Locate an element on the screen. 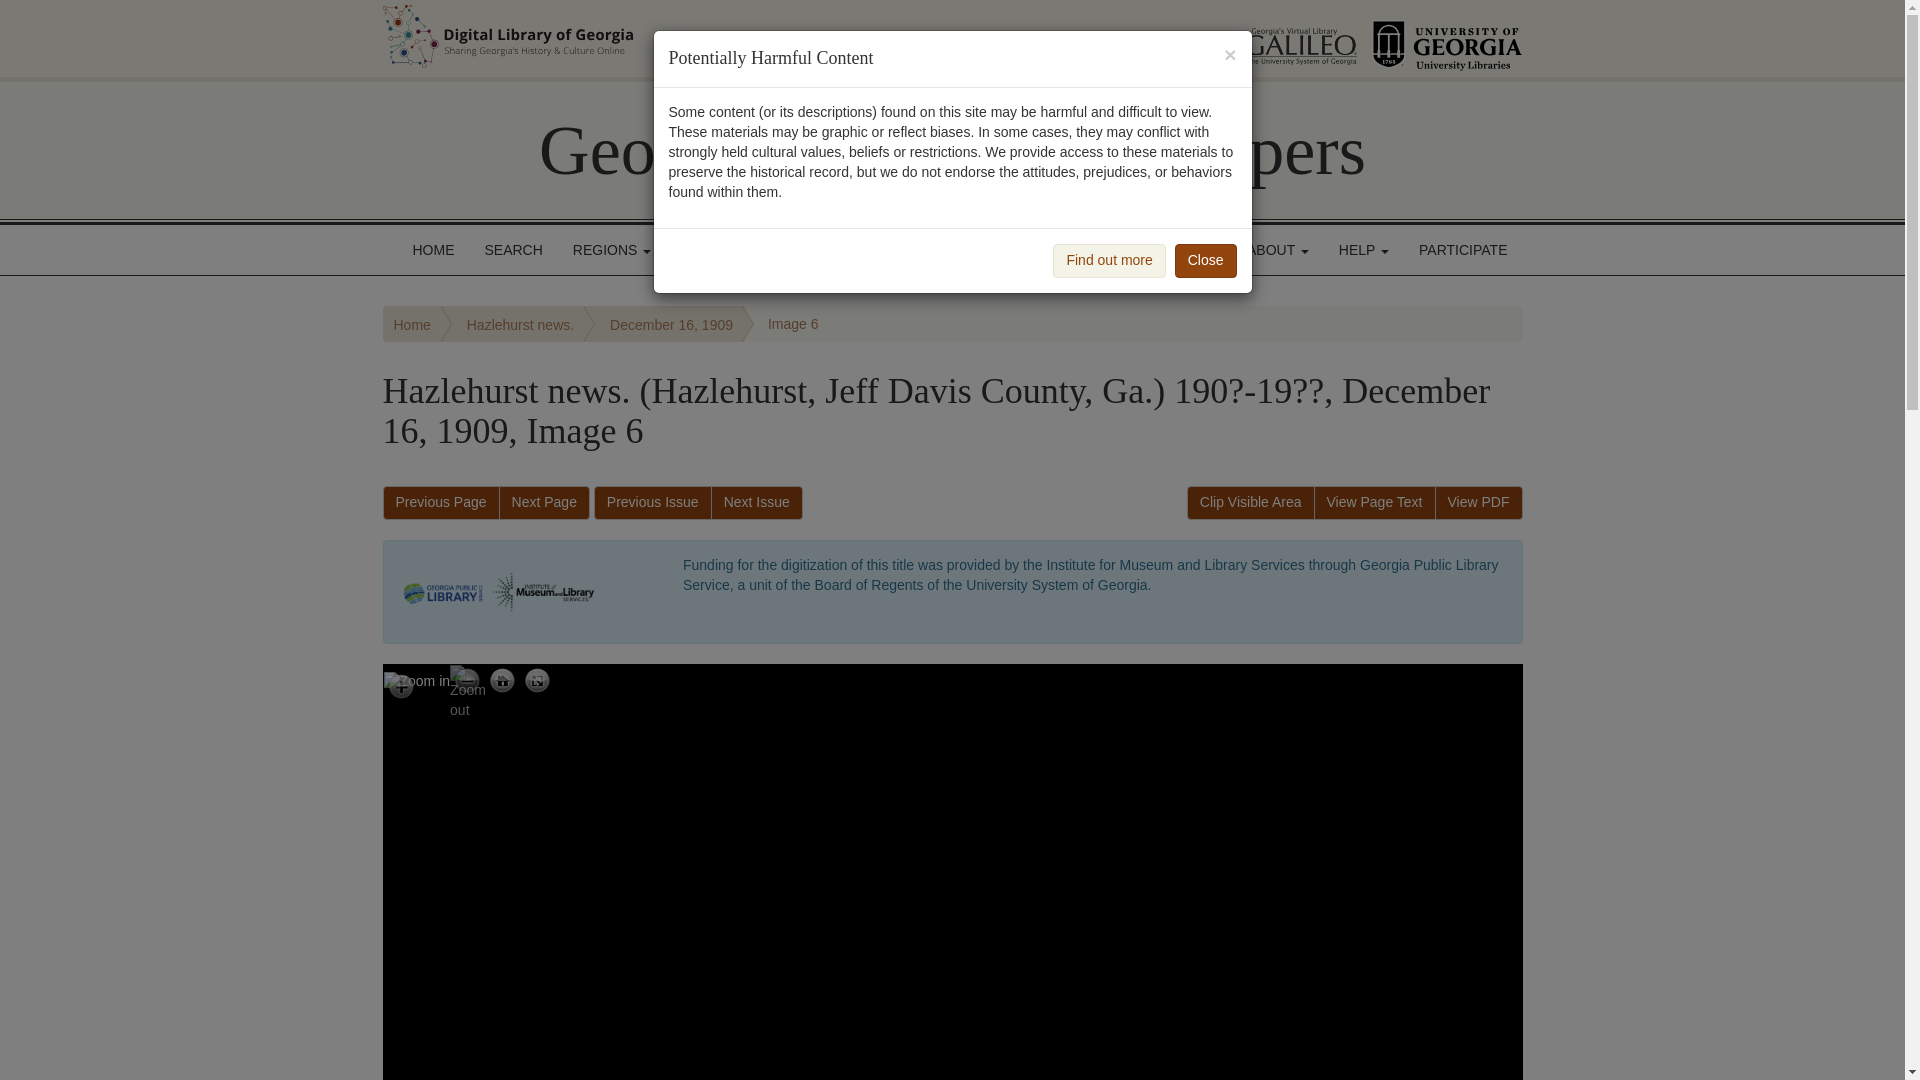  Zoom in is located at coordinates (418, 680).